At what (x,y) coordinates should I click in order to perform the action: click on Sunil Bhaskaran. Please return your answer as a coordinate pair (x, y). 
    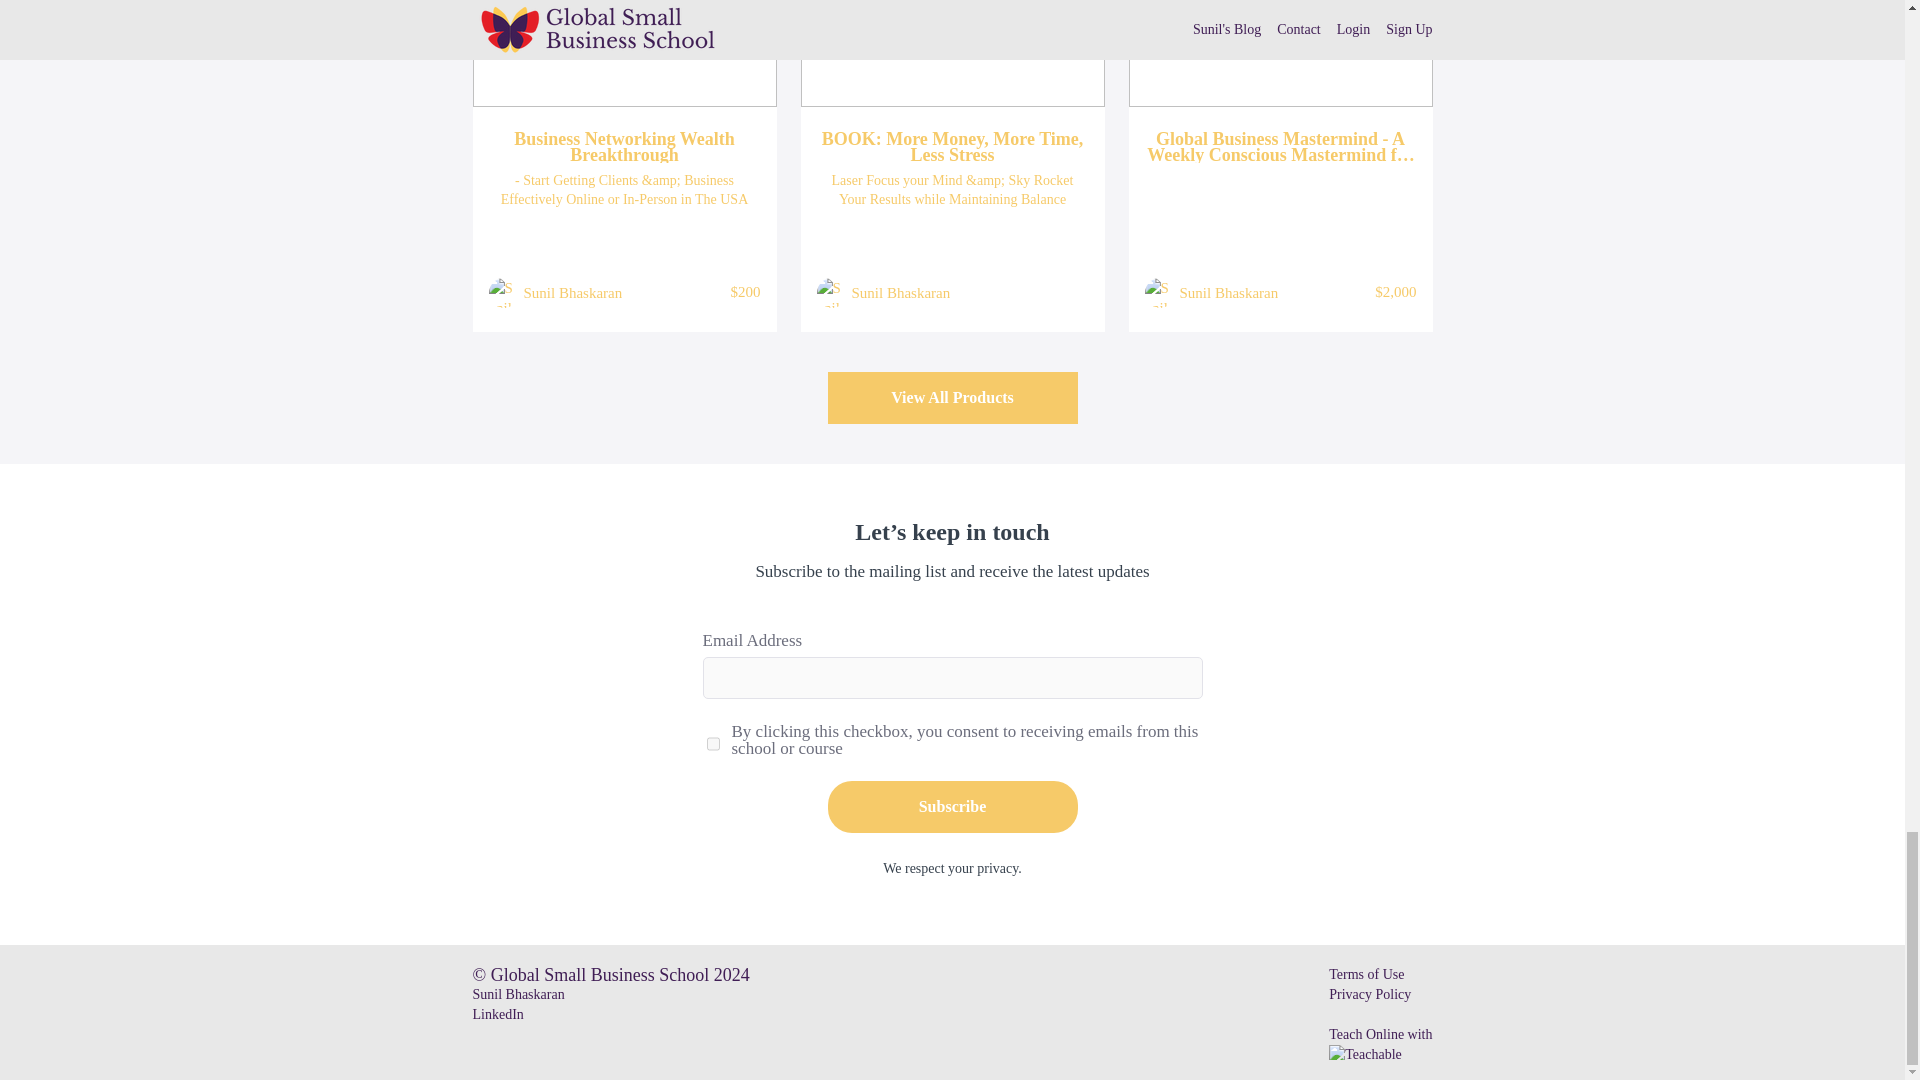
    Looking at the image, I should click on (901, 292).